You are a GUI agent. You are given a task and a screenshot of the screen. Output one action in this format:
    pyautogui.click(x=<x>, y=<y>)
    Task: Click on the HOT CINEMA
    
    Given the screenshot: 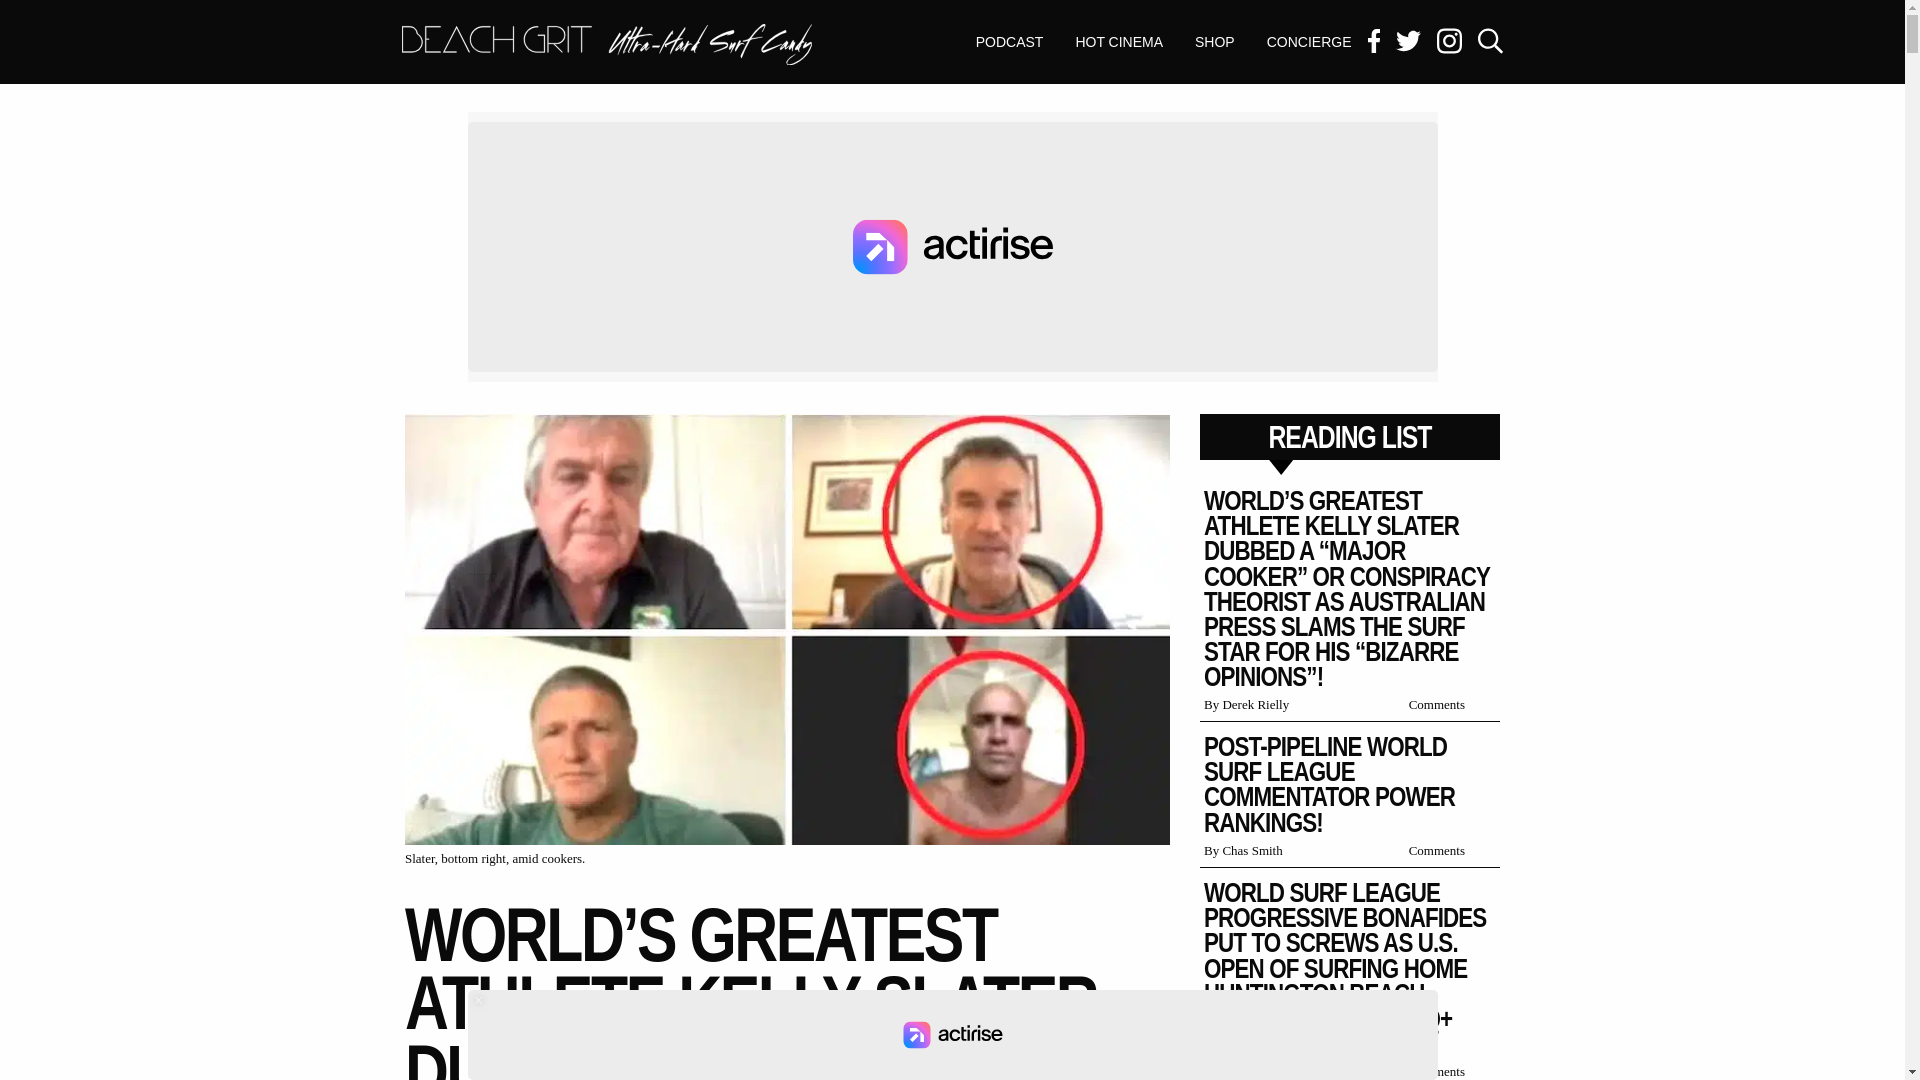 What is the action you would take?
    pyautogui.click(x=1118, y=42)
    